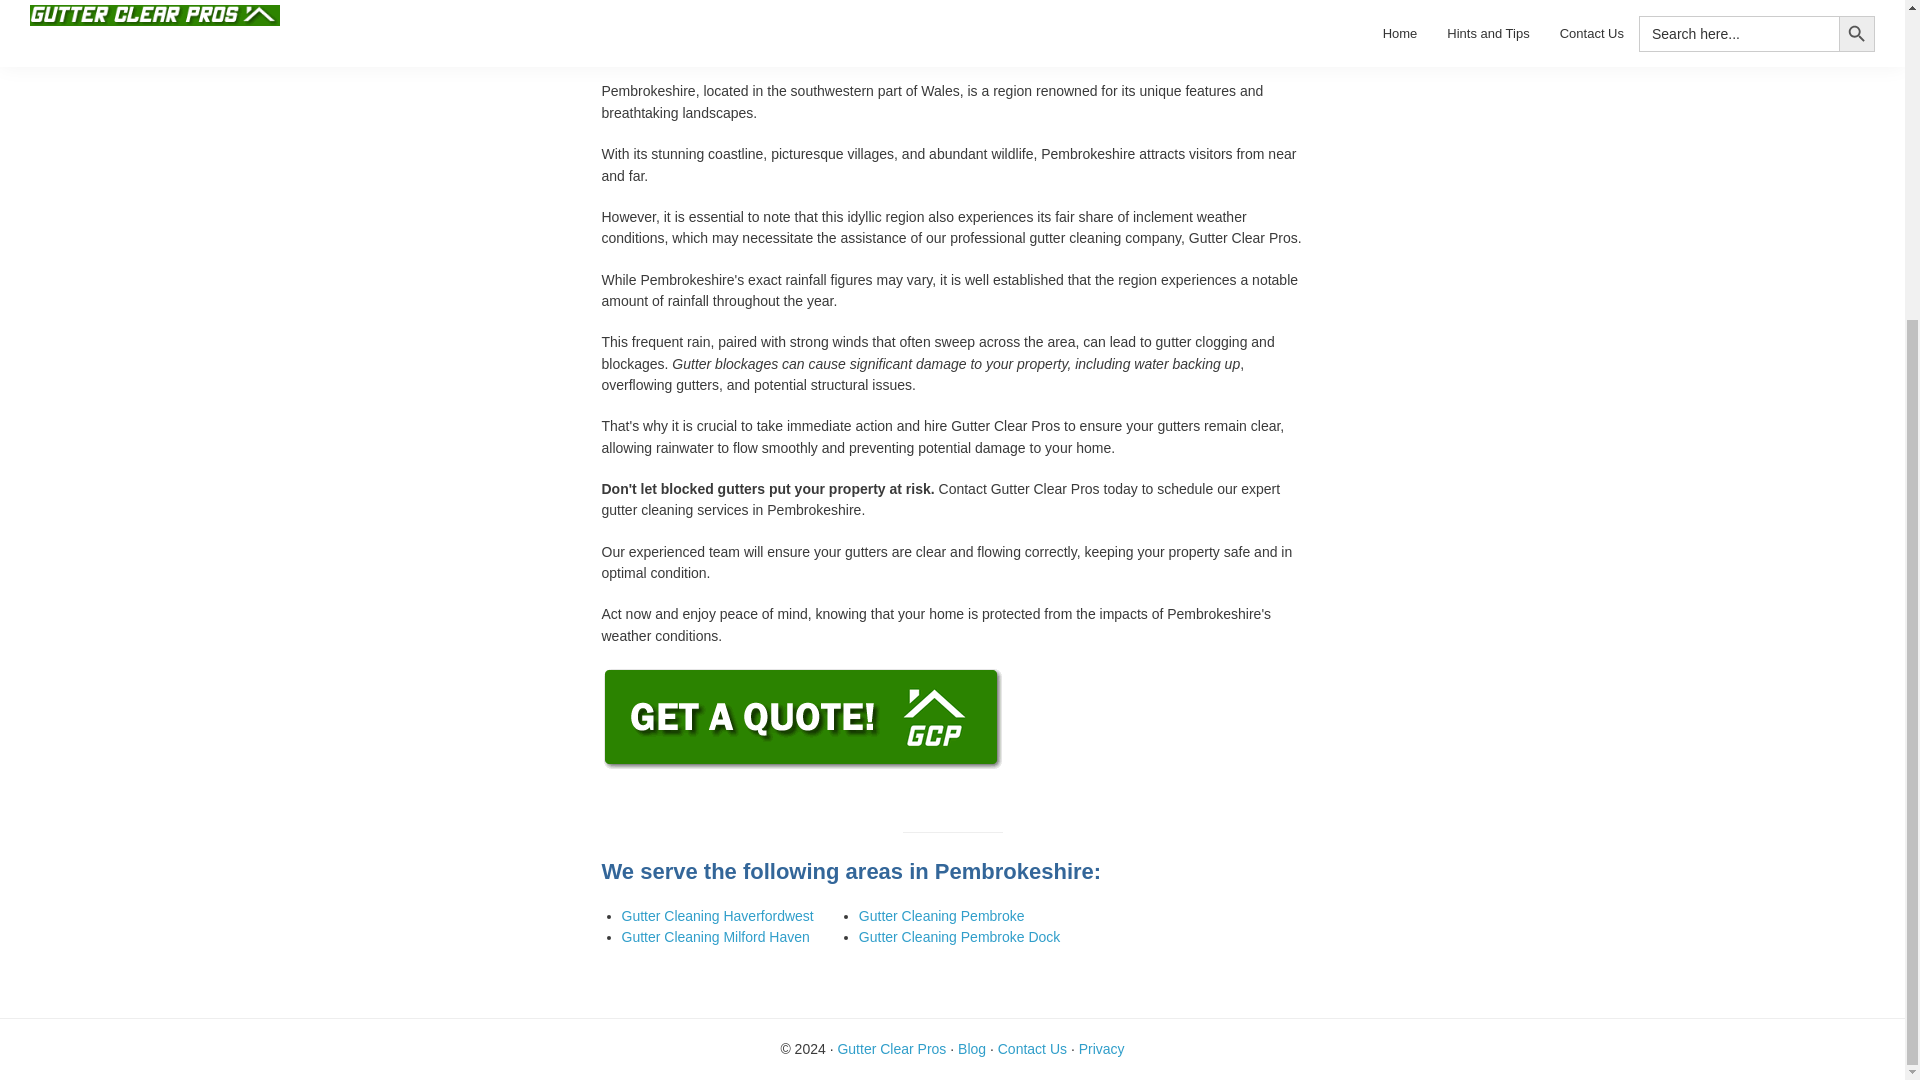 The width and height of the screenshot is (1920, 1080). I want to click on Privacy, so click(1102, 1049).